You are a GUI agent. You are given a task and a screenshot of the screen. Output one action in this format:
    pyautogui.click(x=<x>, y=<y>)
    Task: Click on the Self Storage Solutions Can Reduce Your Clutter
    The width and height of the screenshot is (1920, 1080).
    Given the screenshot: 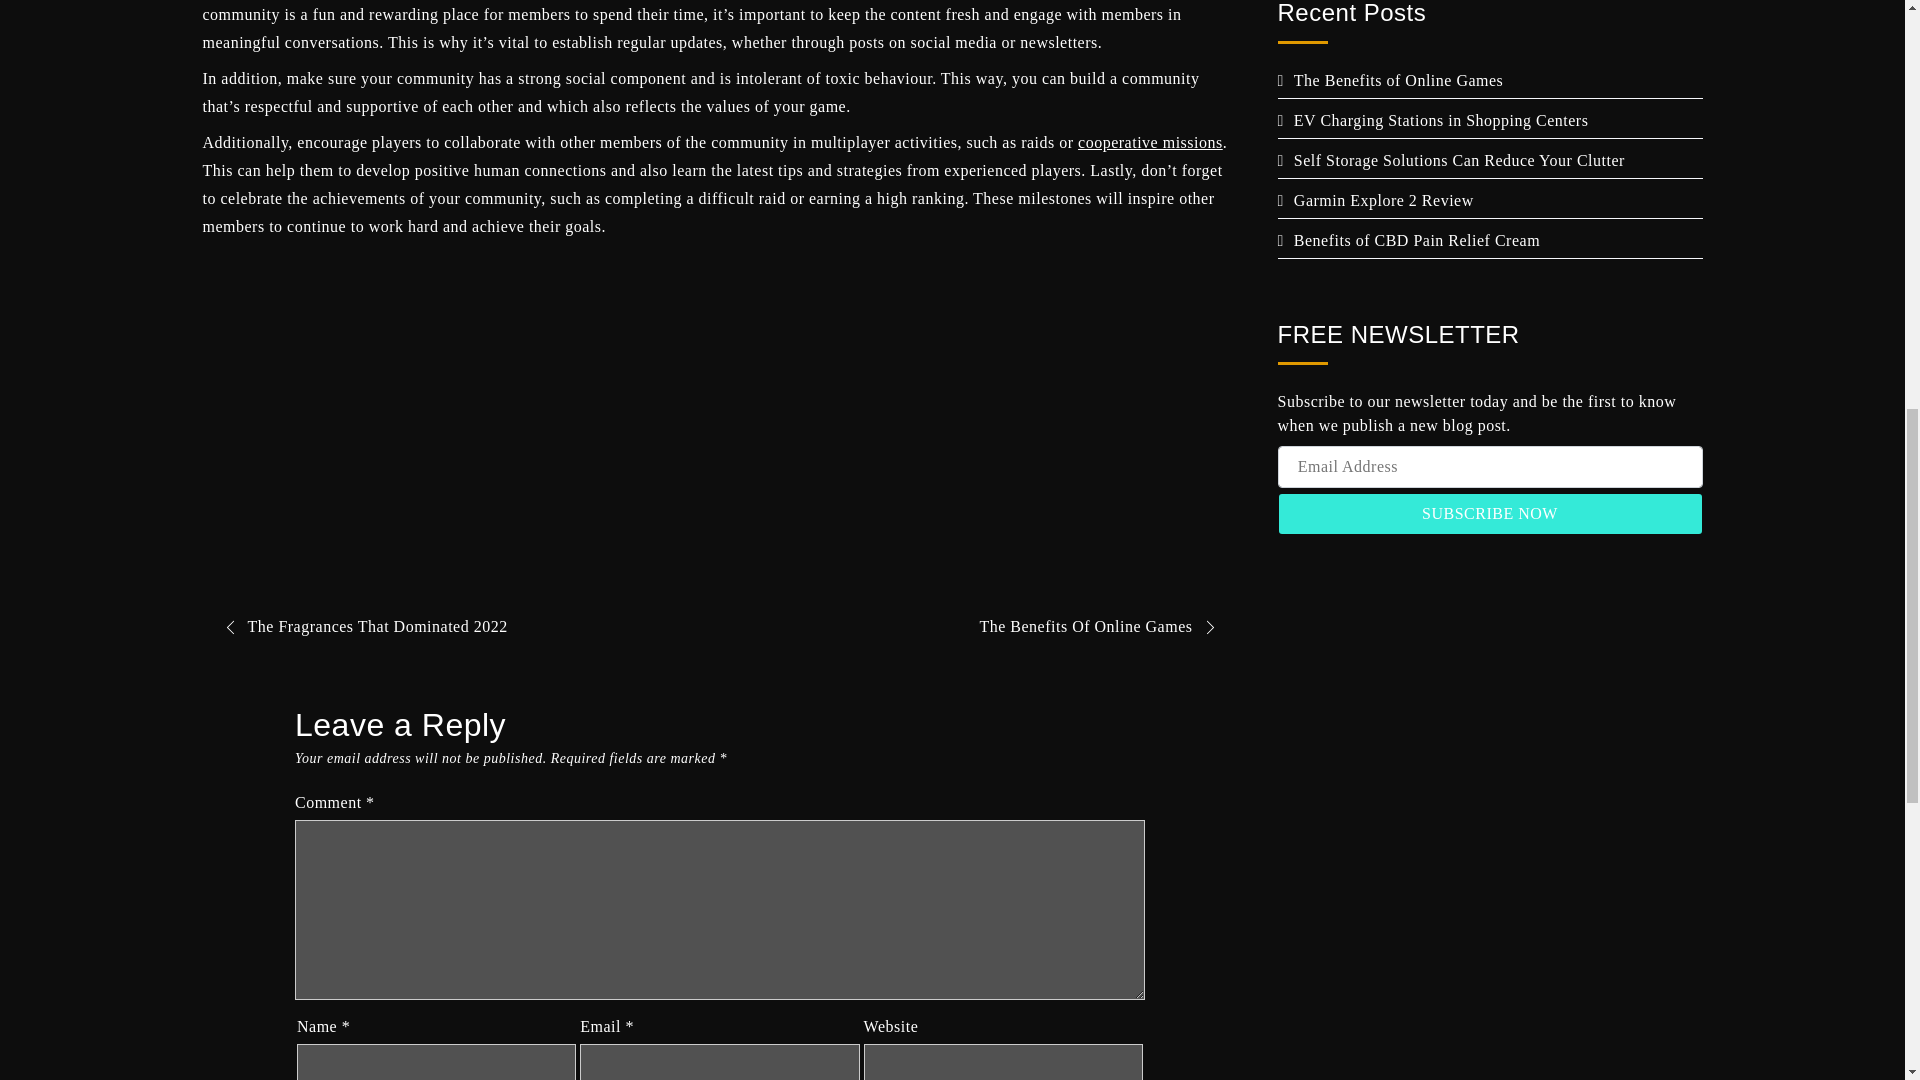 What is the action you would take?
    pyautogui.click(x=1451, y=160)
    